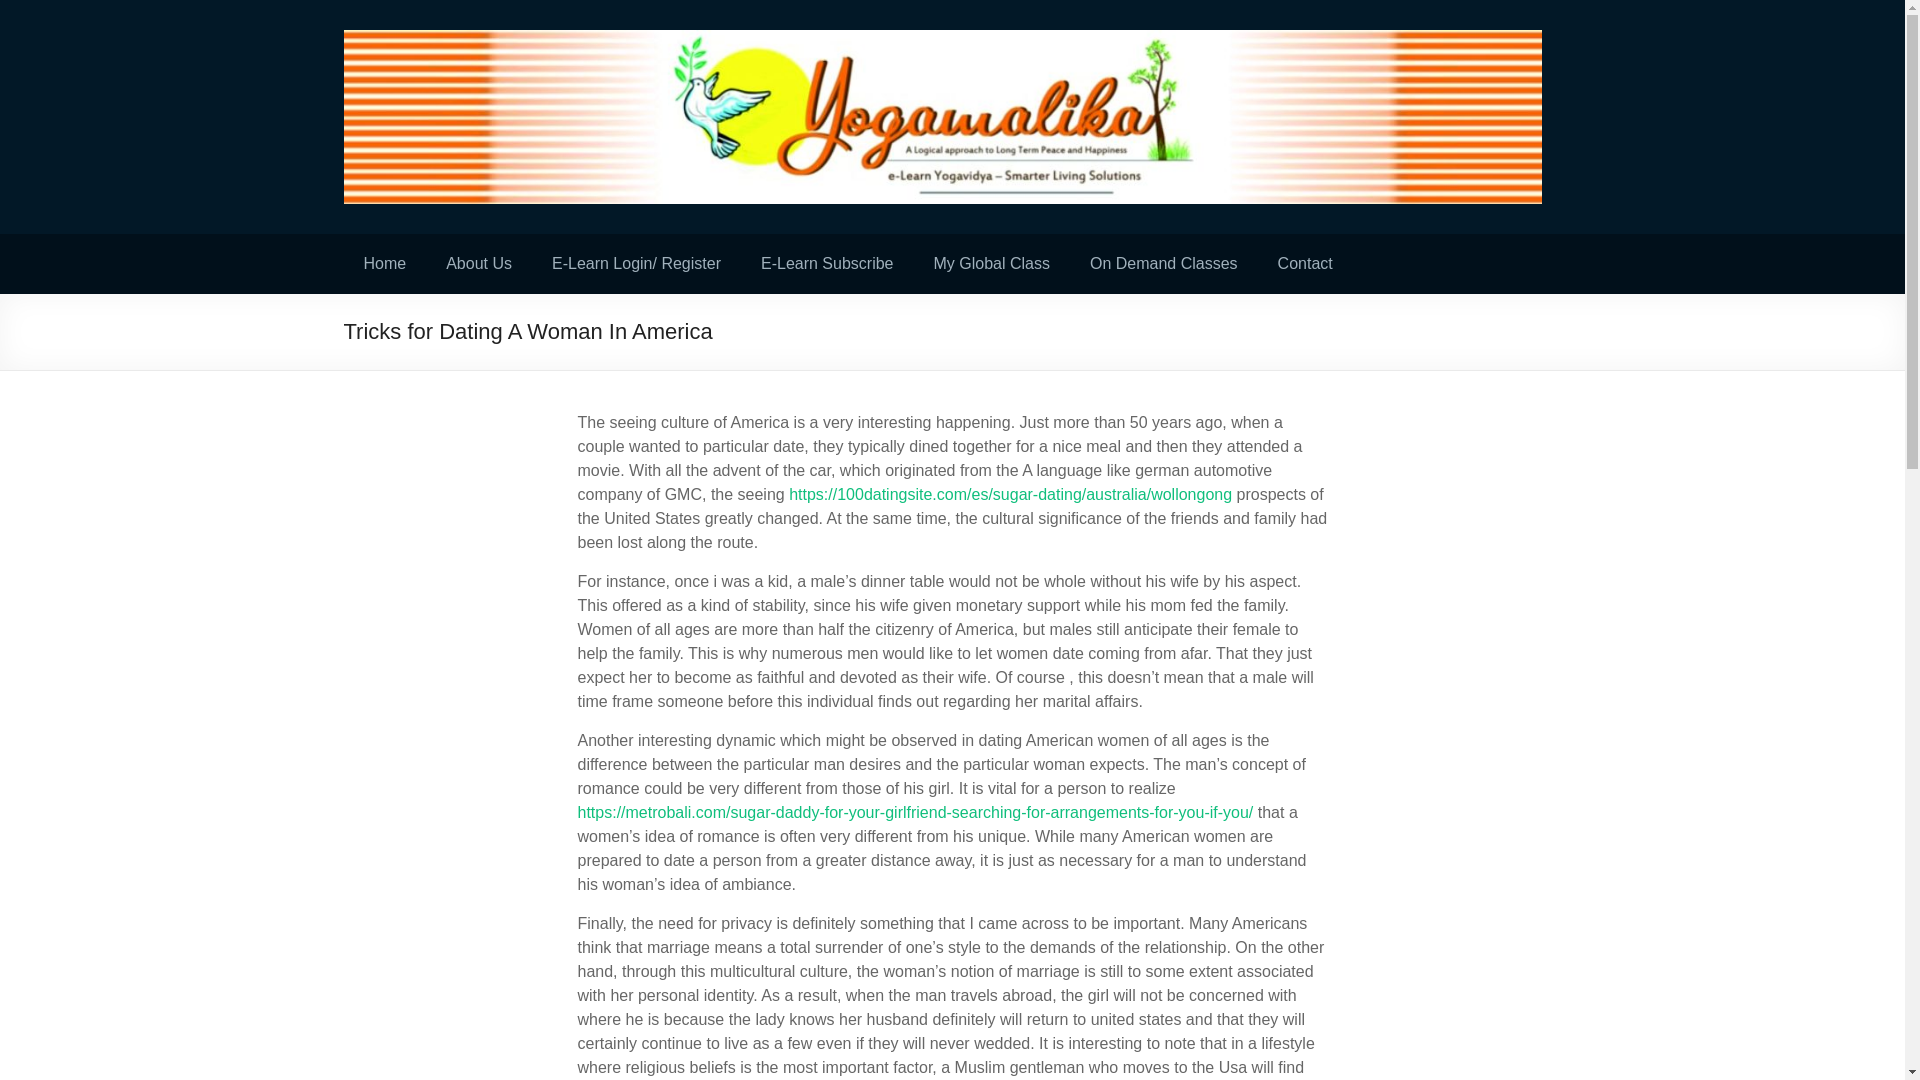  I want to click on On Demand Classes, so click(1163, 264).